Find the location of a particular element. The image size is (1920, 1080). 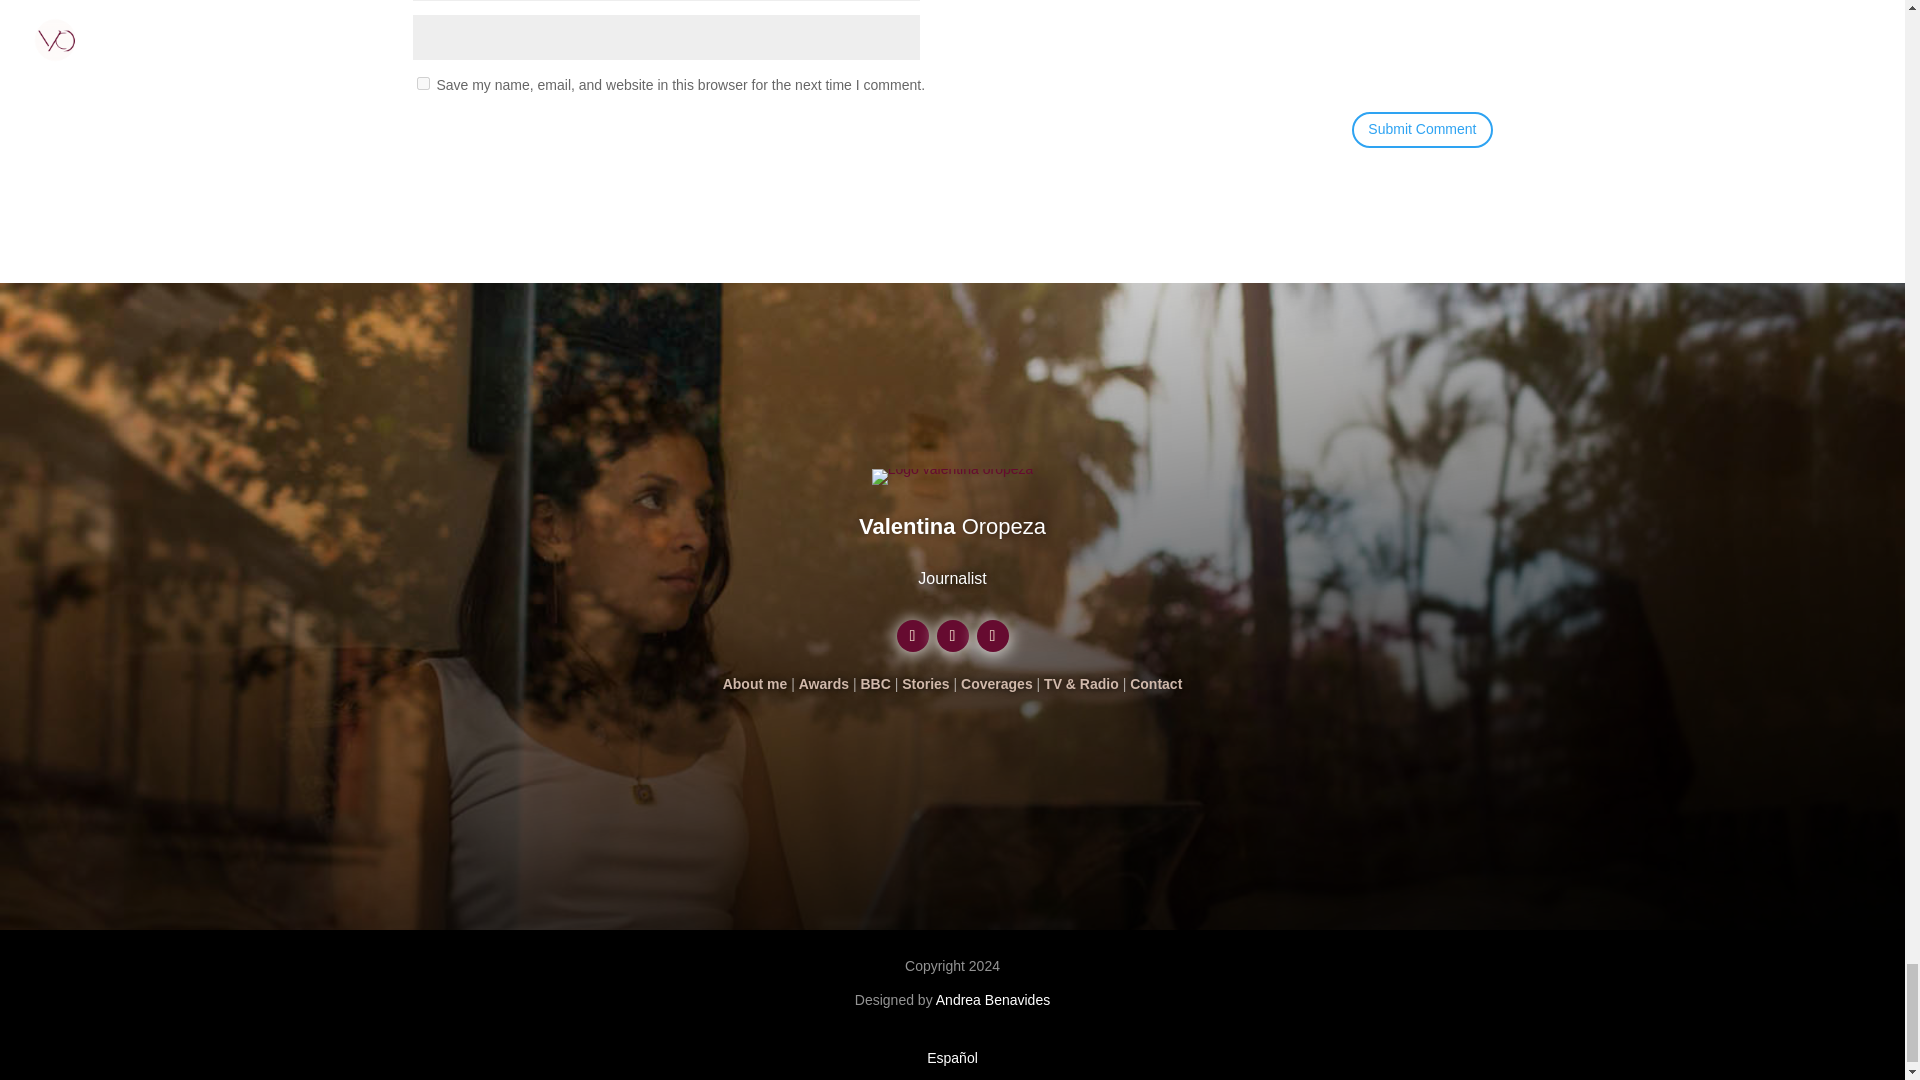

Contact is located at coordinates (1156, 684).